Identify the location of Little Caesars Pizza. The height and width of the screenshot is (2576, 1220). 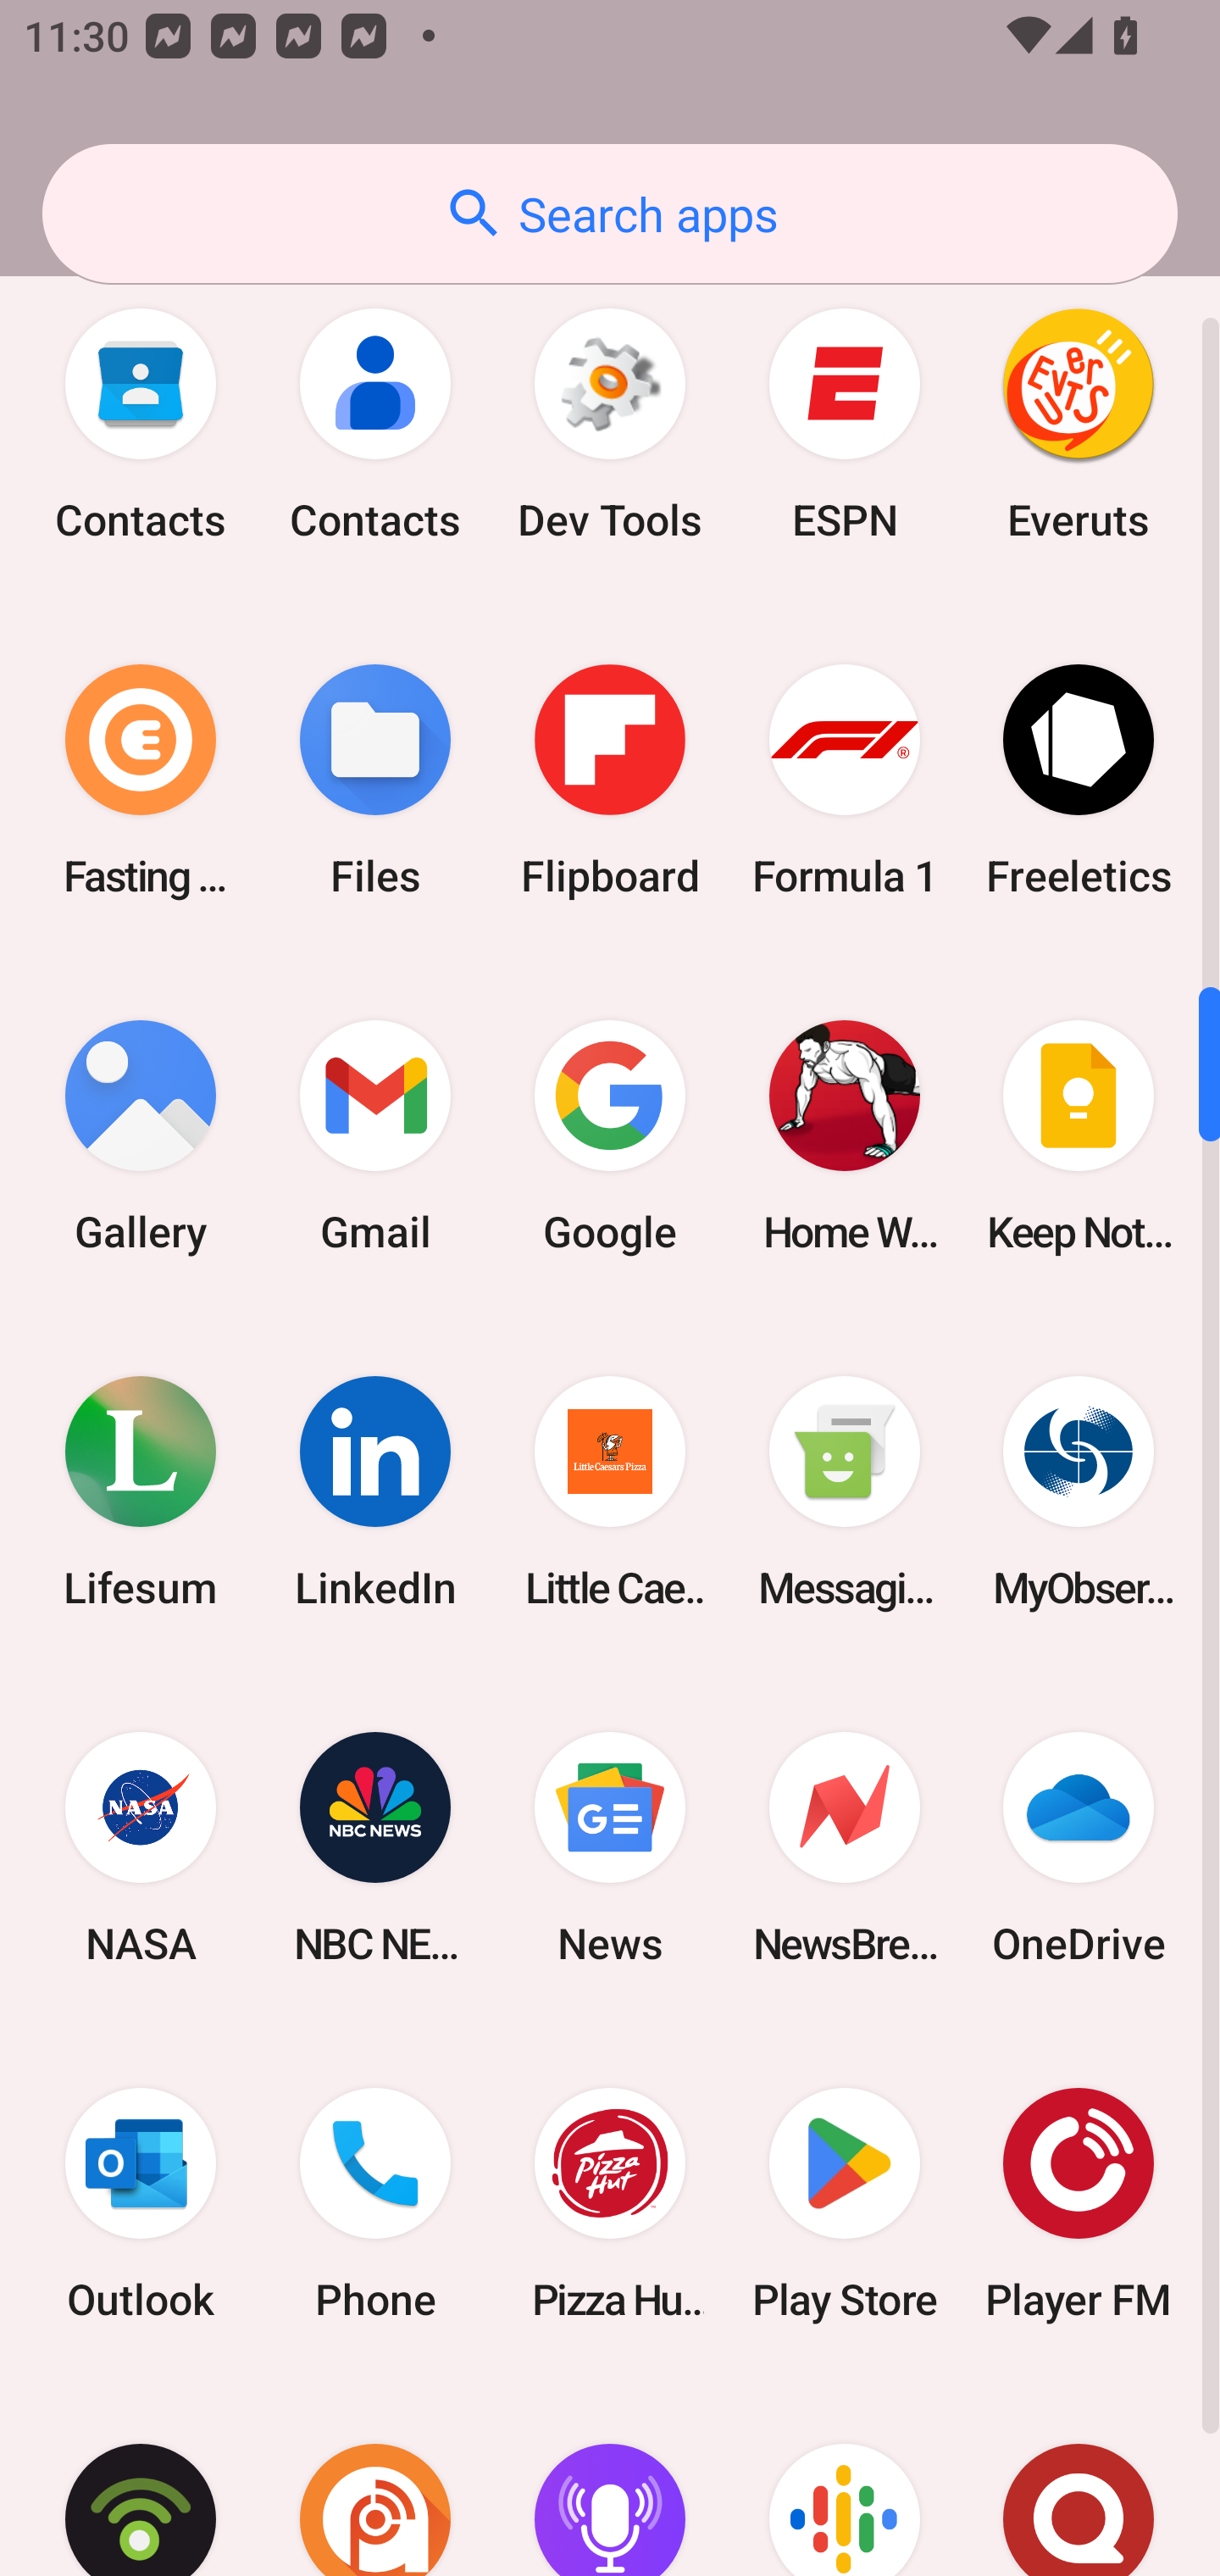
(610, 1491).